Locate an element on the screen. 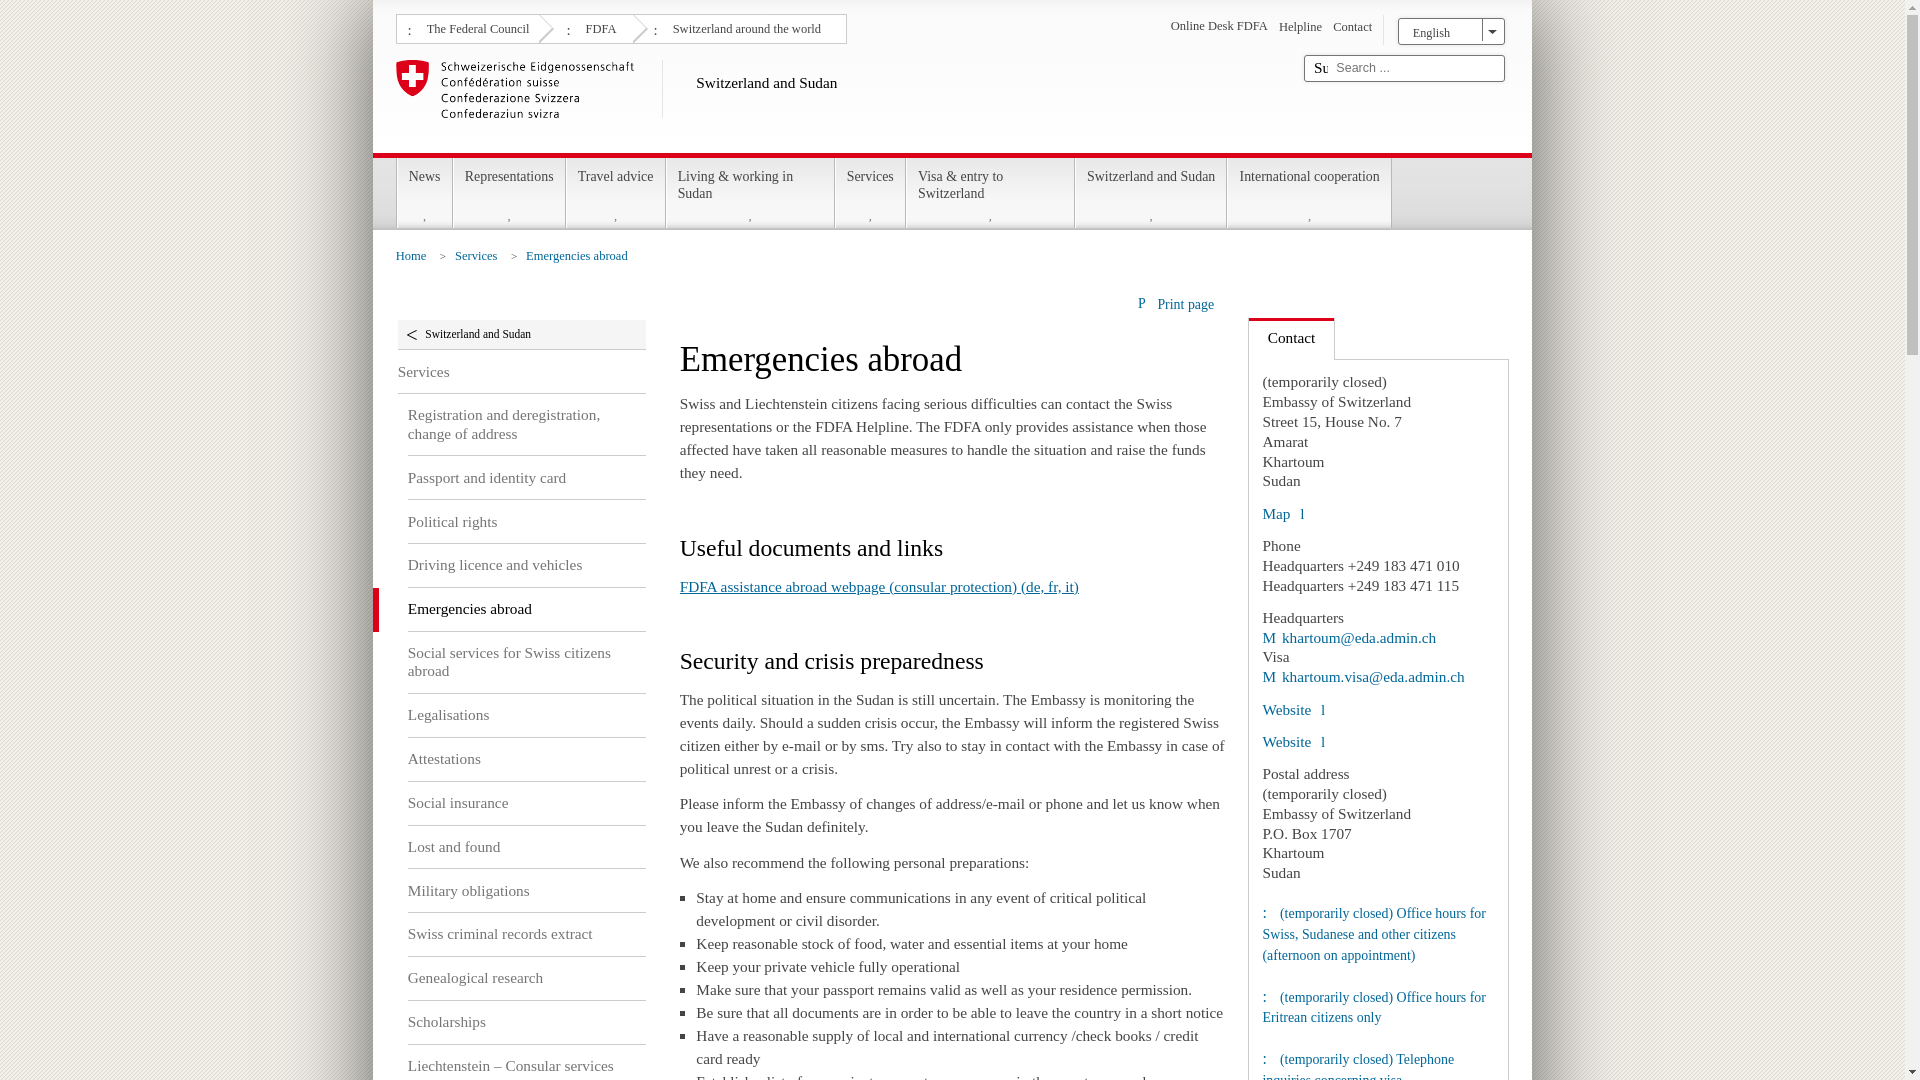 This screenshot has height=1080, width=1920. Switzerland and Sudan is located at coordinates (842, 102).